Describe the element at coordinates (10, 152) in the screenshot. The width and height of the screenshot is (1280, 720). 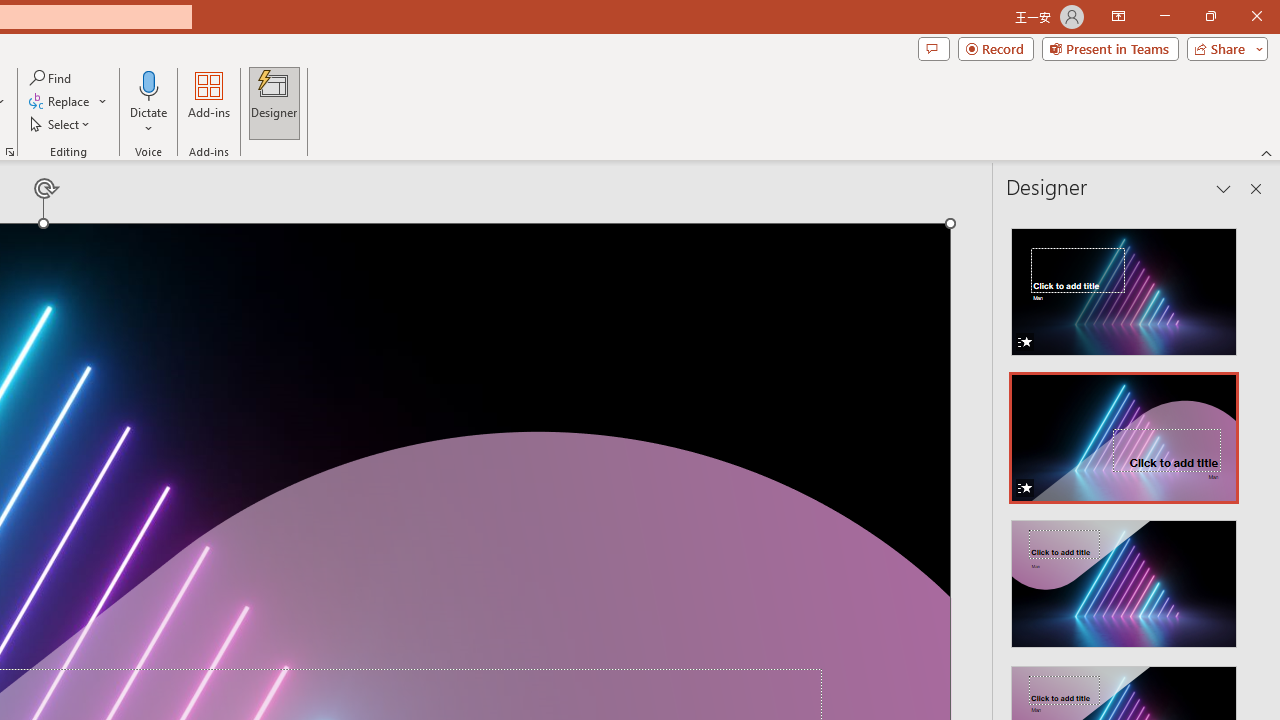
I see `Format Object...` at that location.